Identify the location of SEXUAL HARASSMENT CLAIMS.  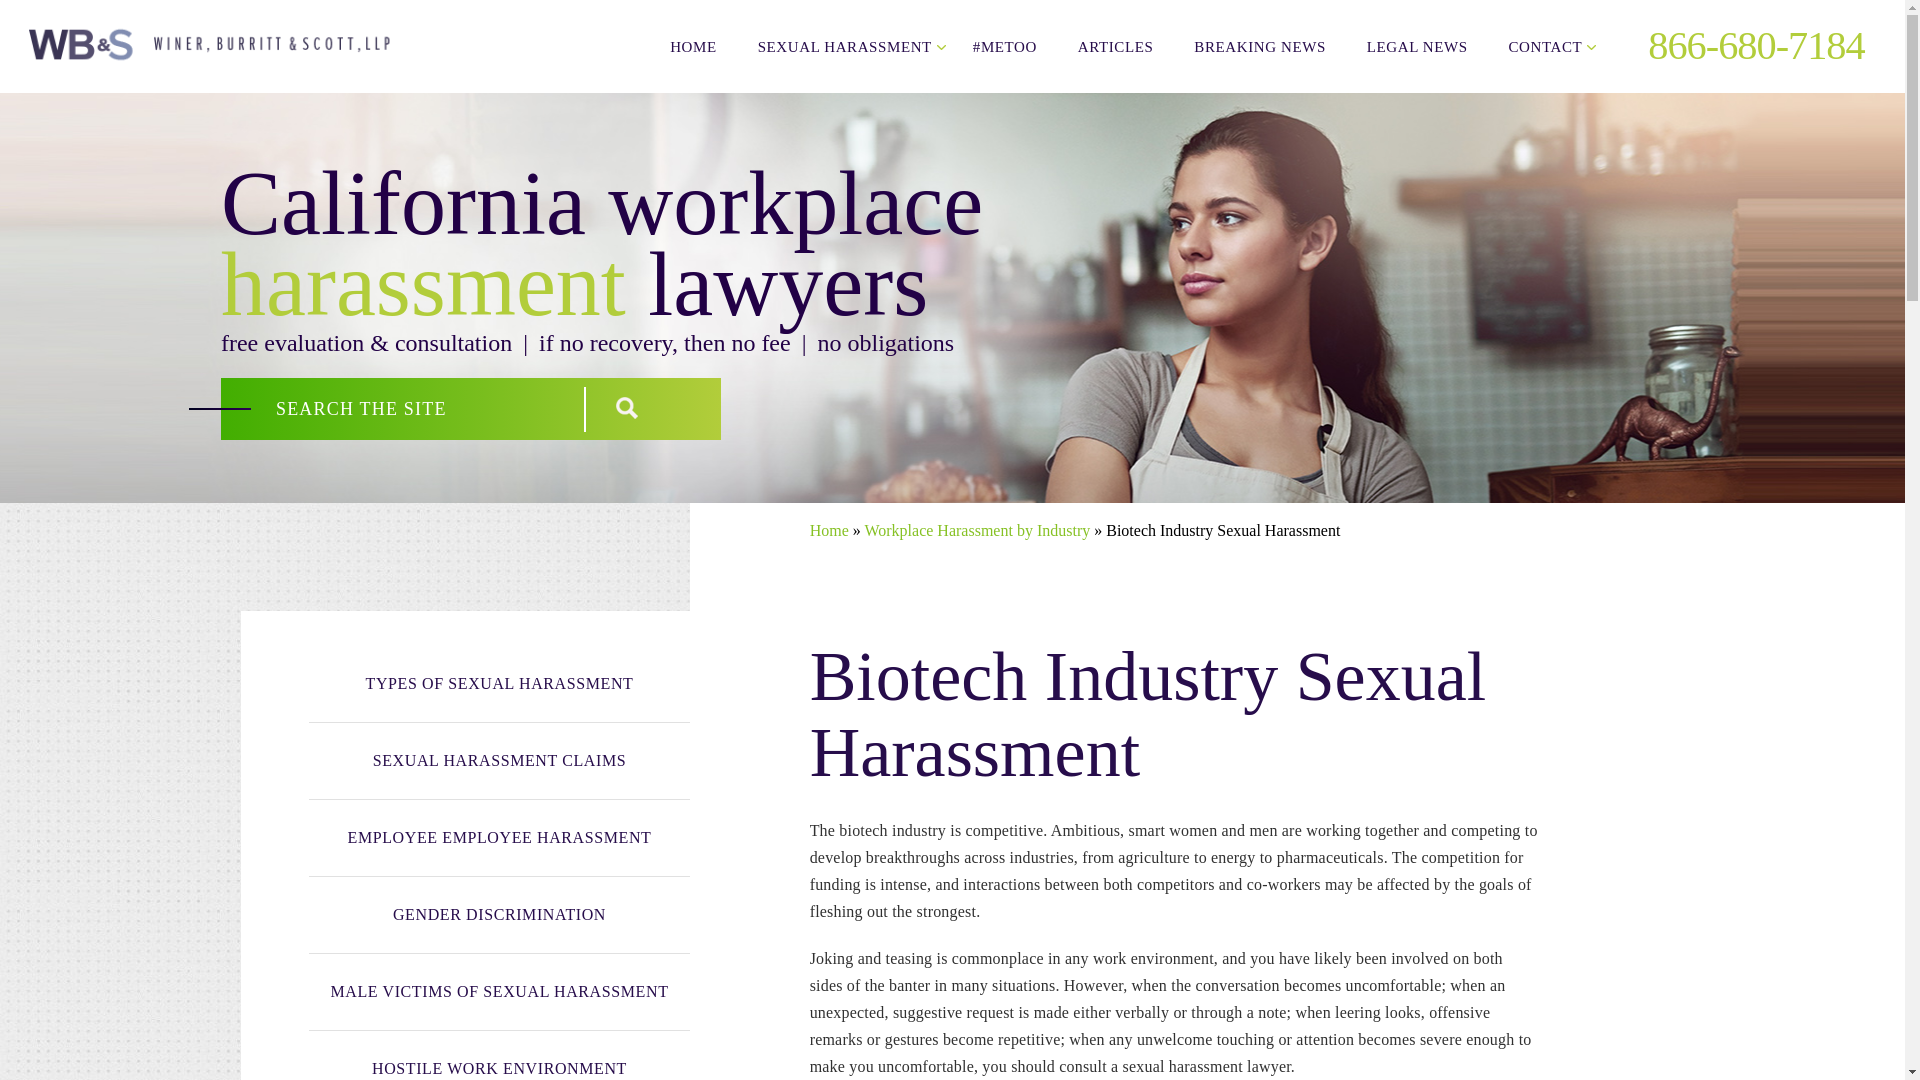
(499, 761).